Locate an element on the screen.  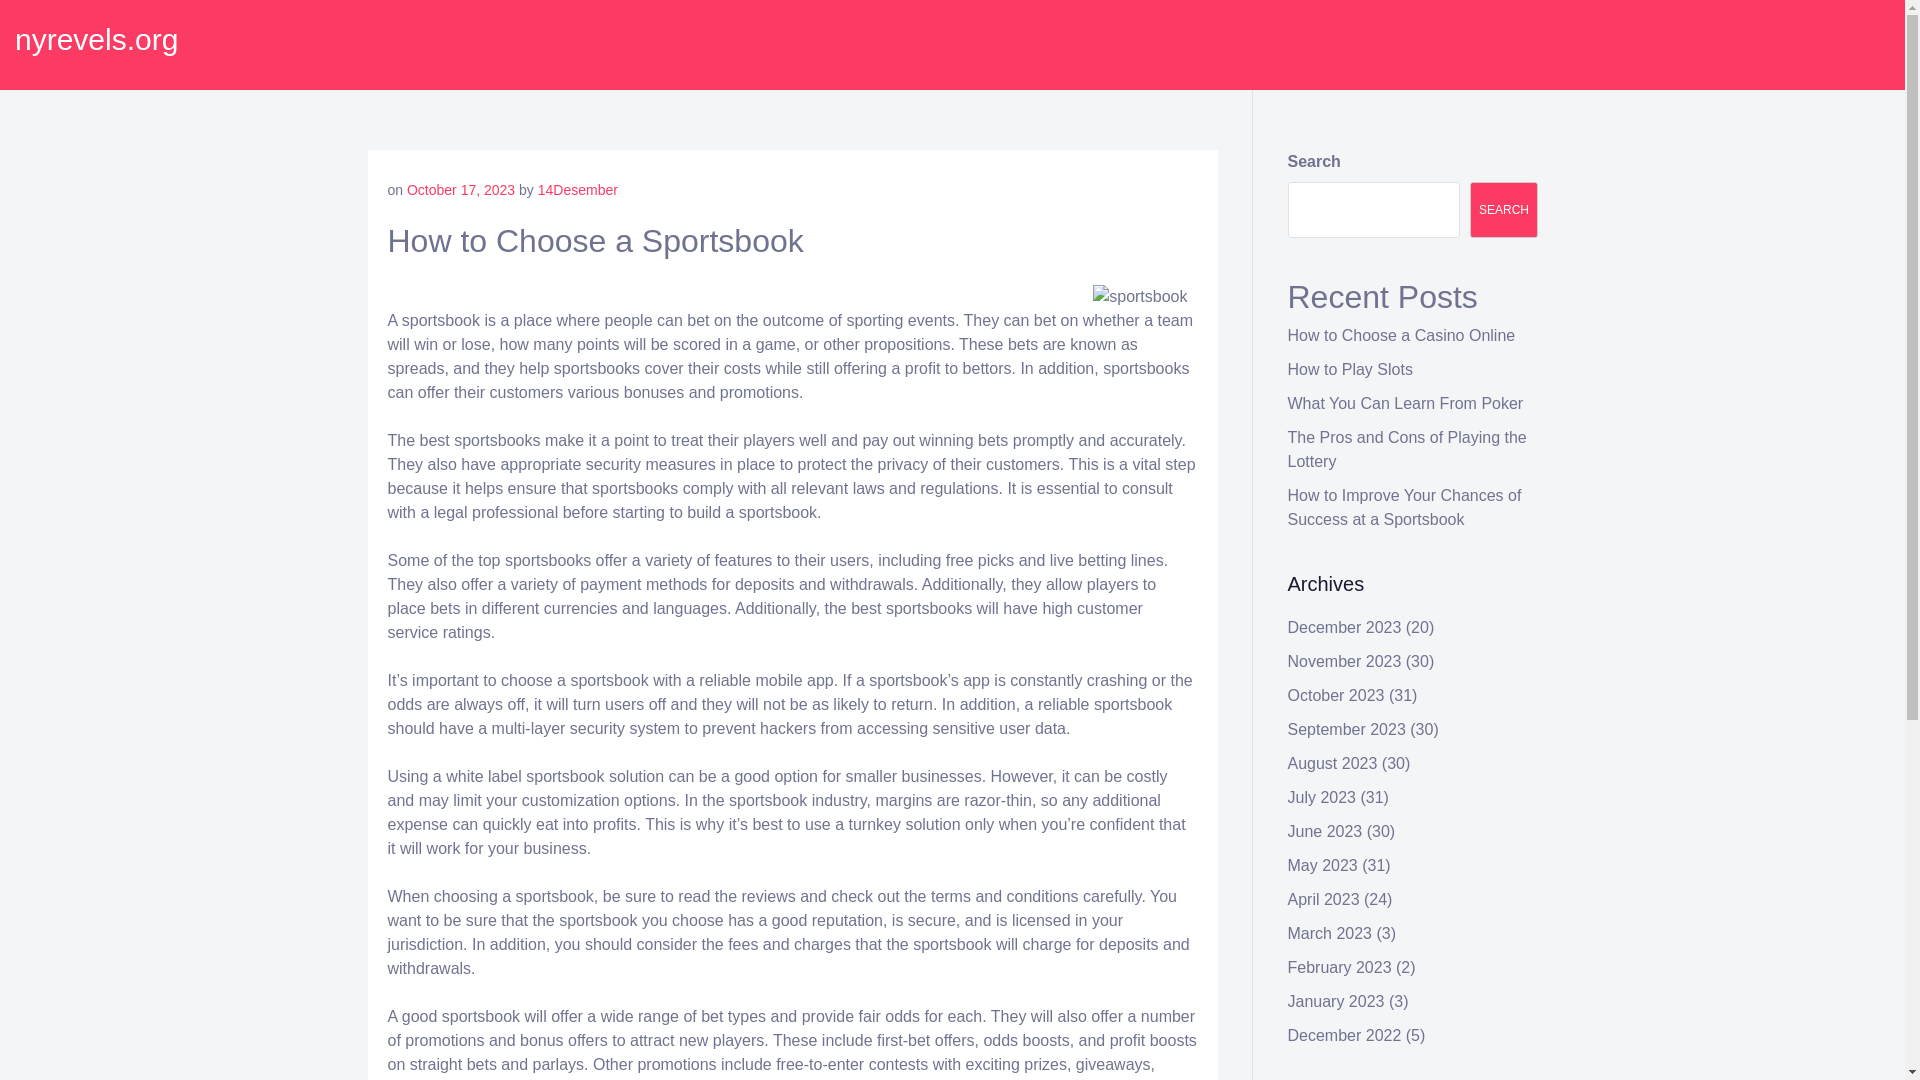
The Pros and Cons of Playing the Lottery is located at coordinates (1407, 448).